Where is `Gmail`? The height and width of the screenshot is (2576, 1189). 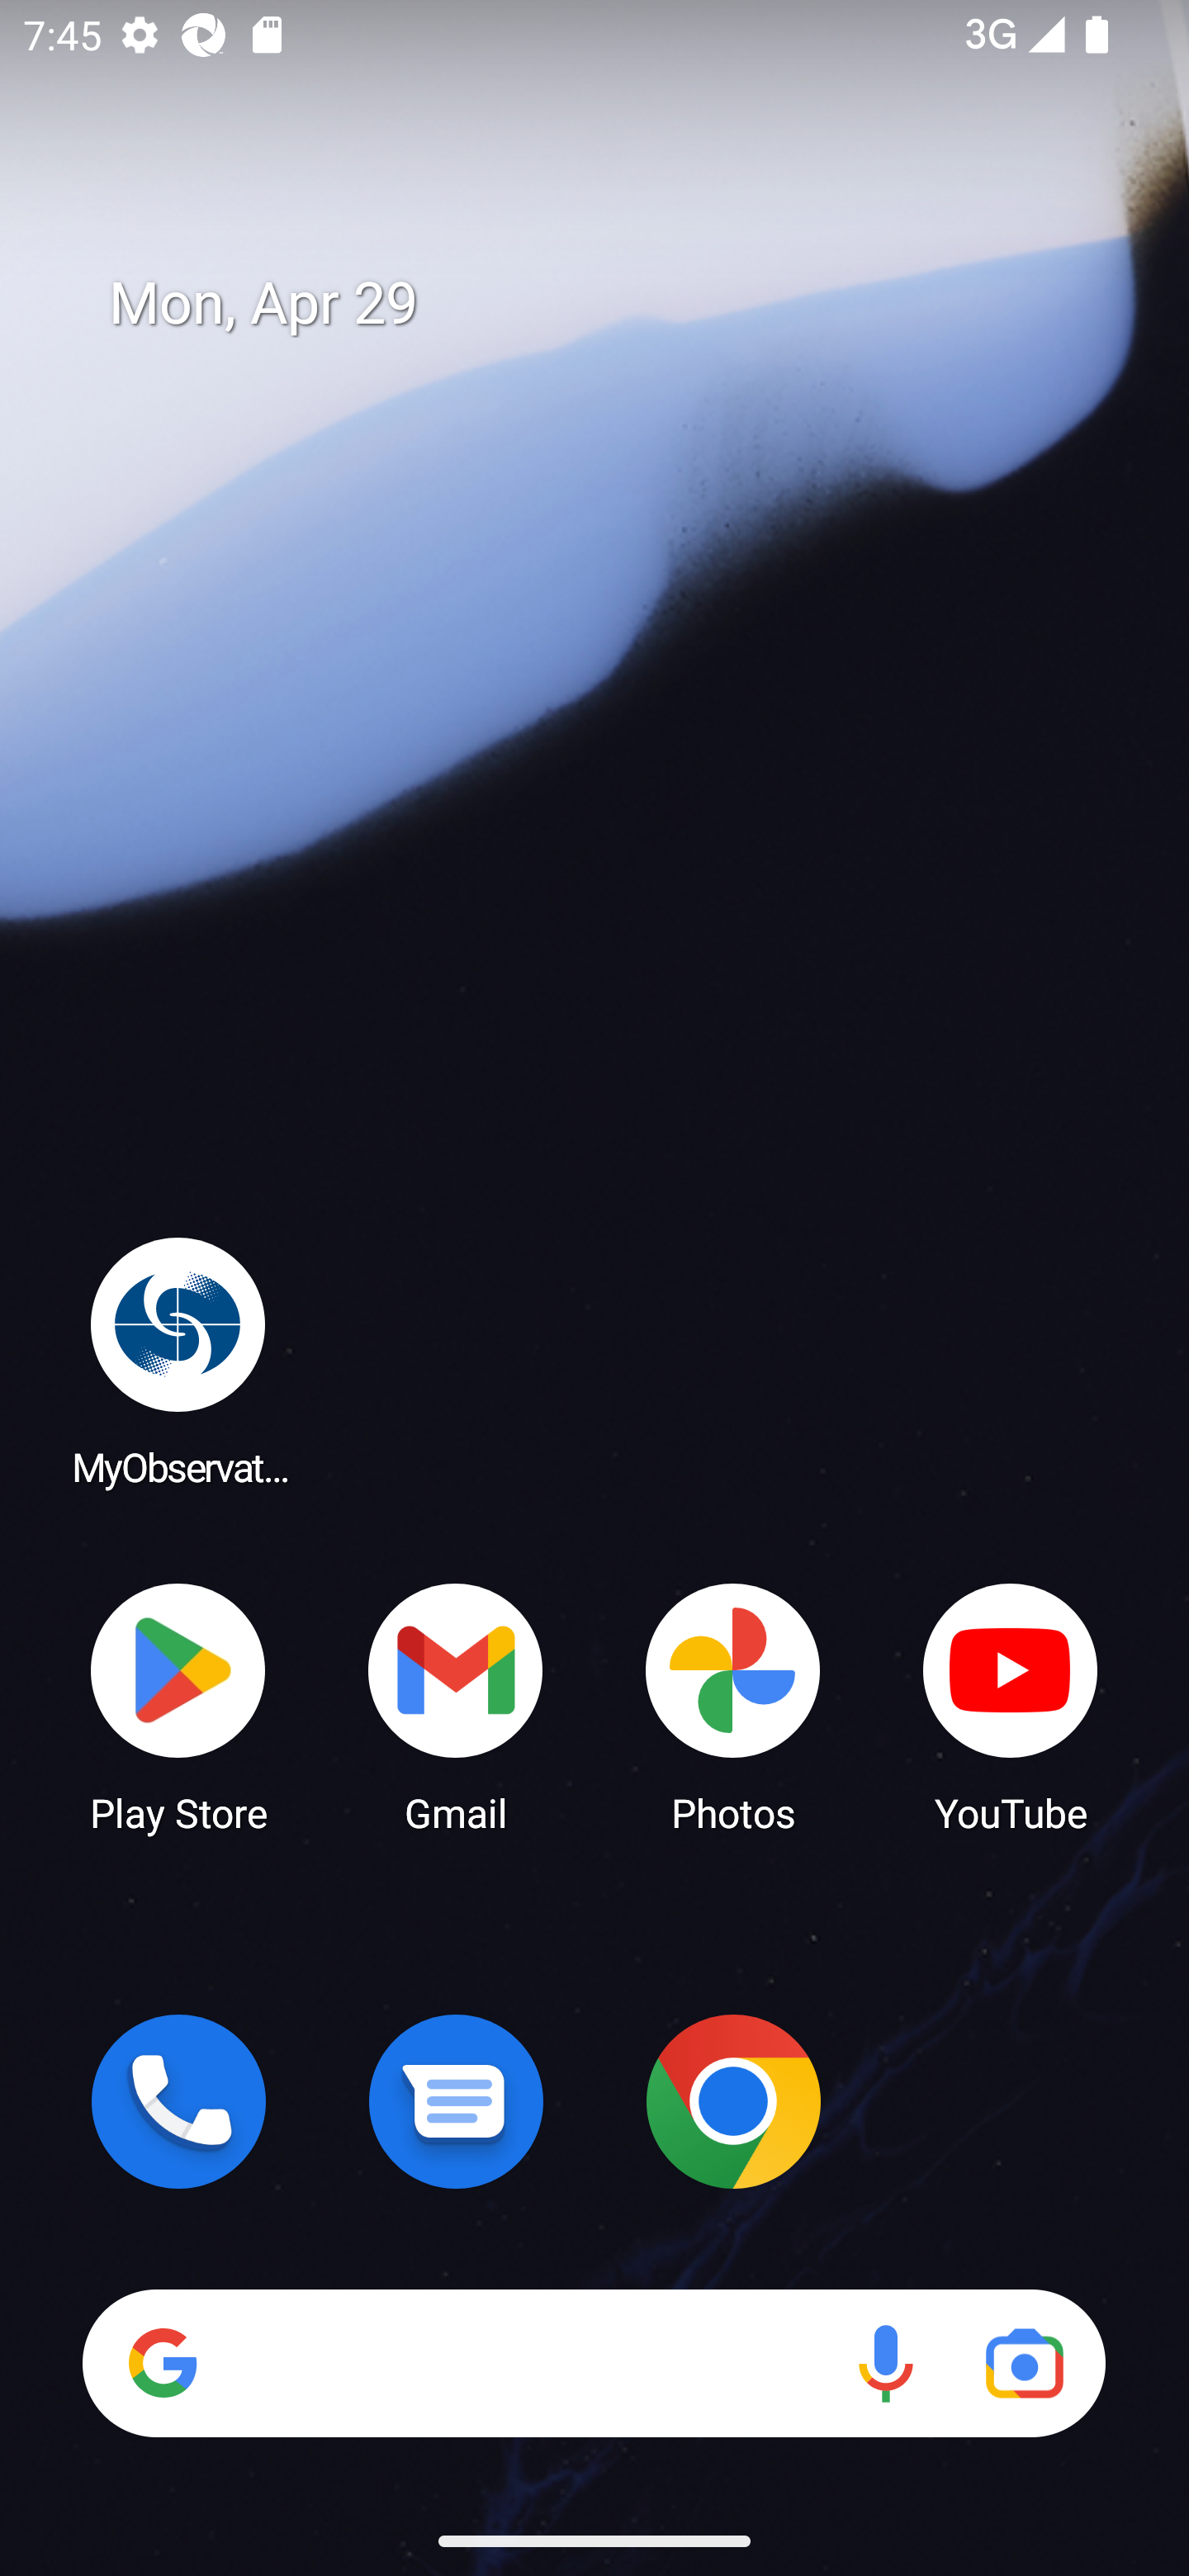
Gmail is located at coordinates (456, 1706).